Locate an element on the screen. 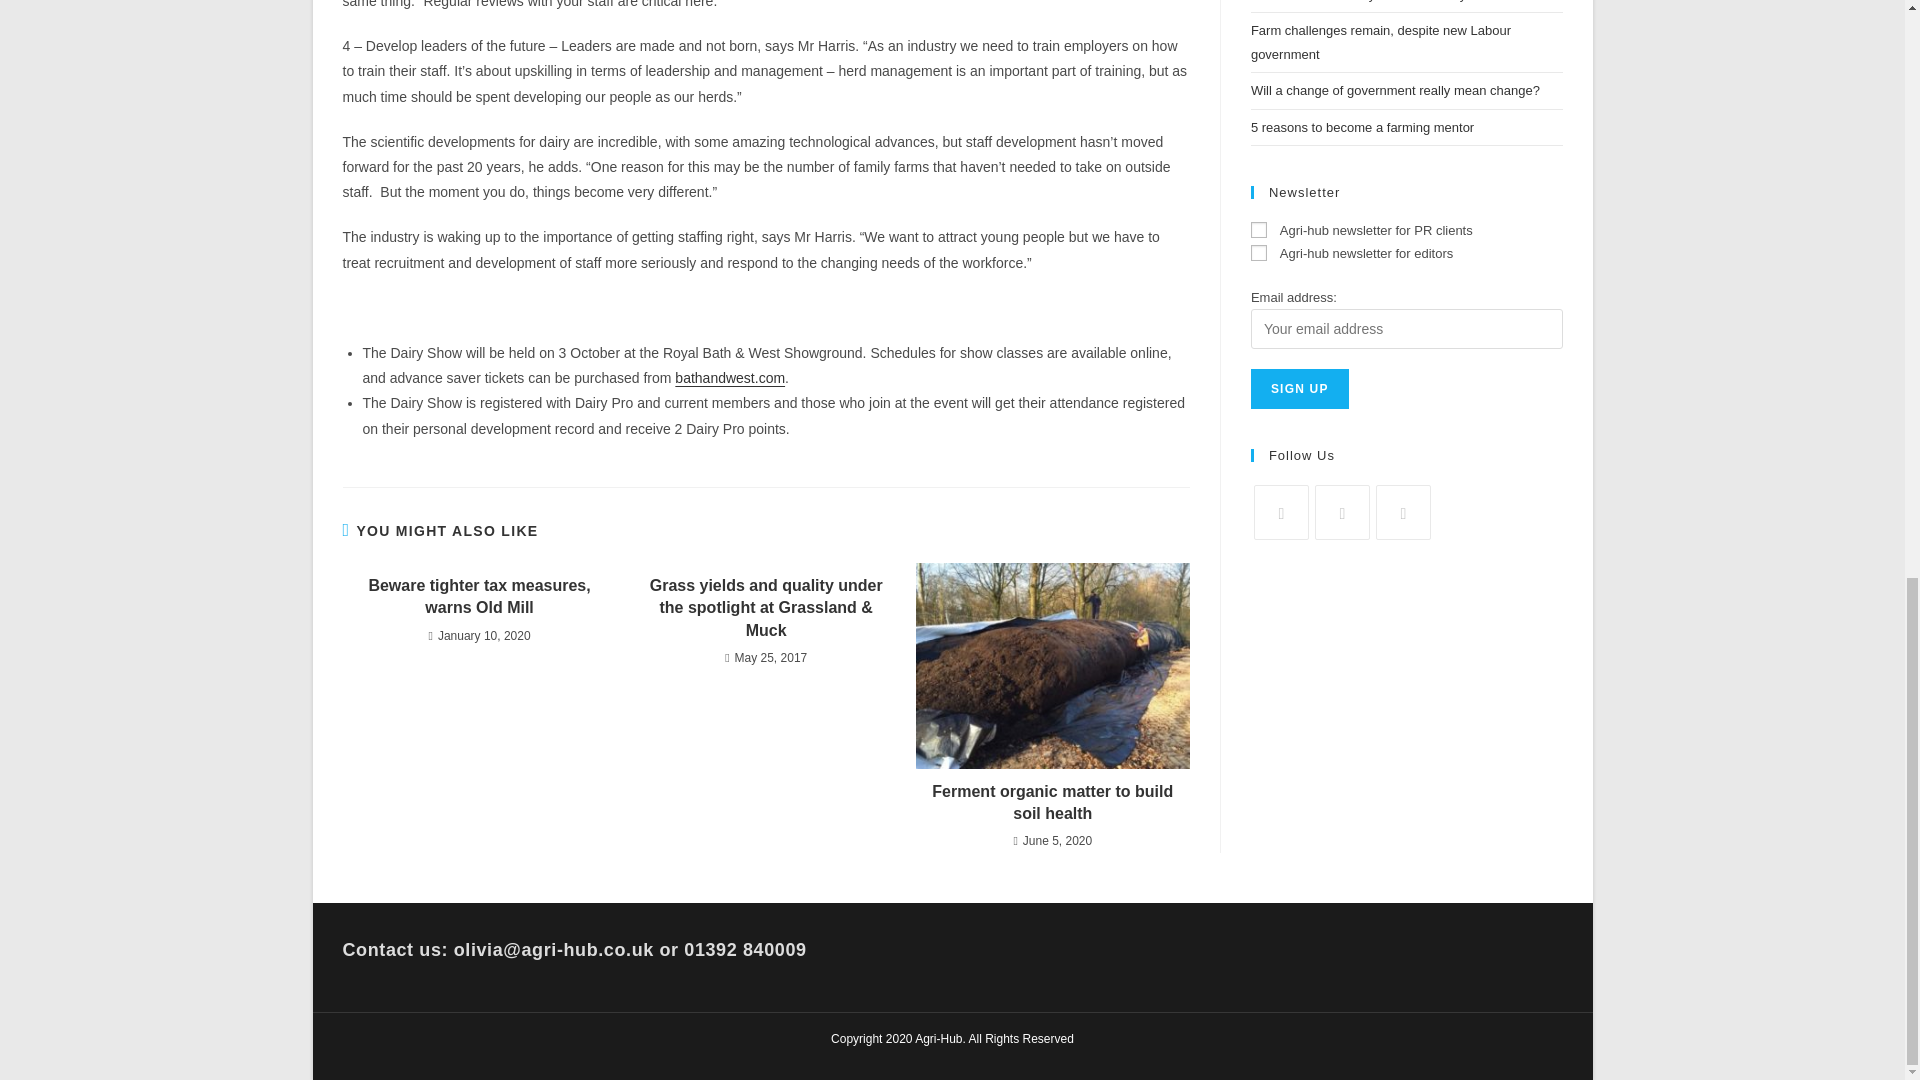 This screenshot has height=1080, width=1920. e2fcf9ae63 is located at coordinates (1259, 230).